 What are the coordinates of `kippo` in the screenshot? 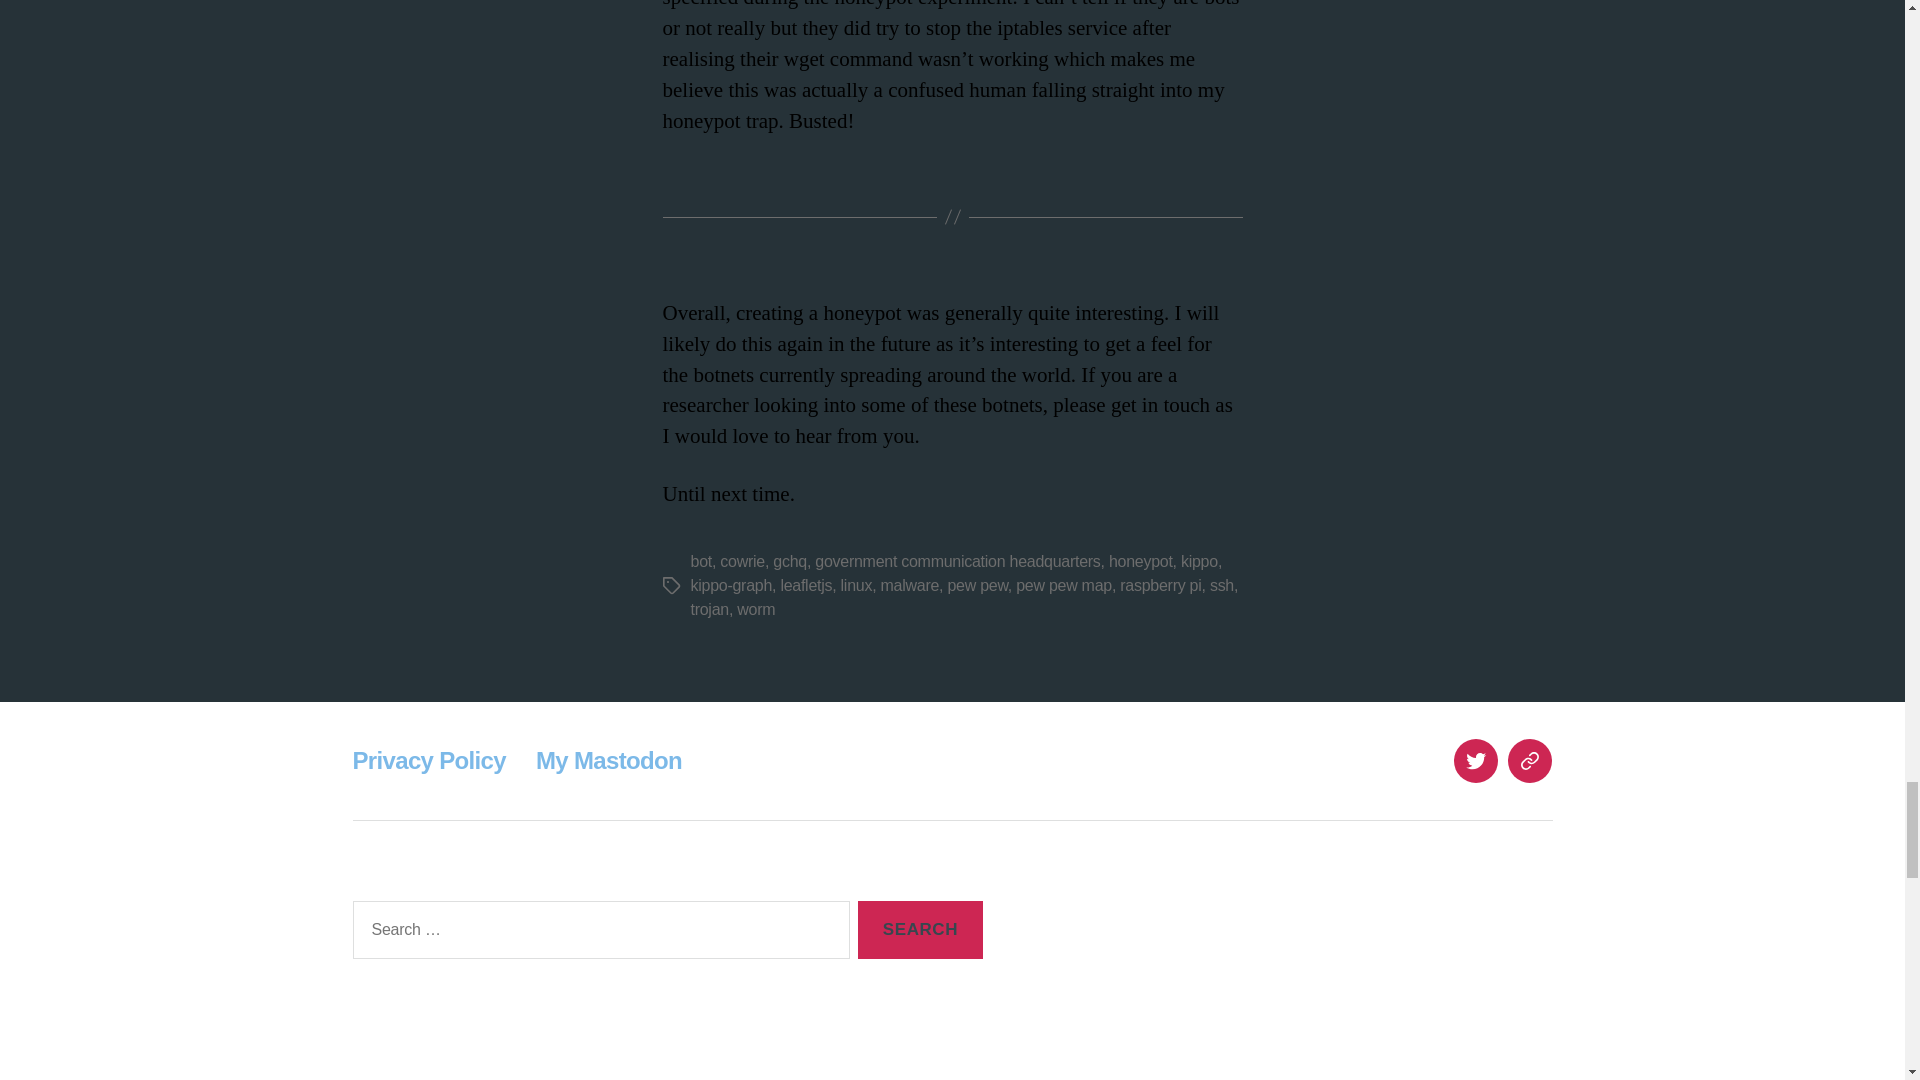 It's located at (1198, 561).